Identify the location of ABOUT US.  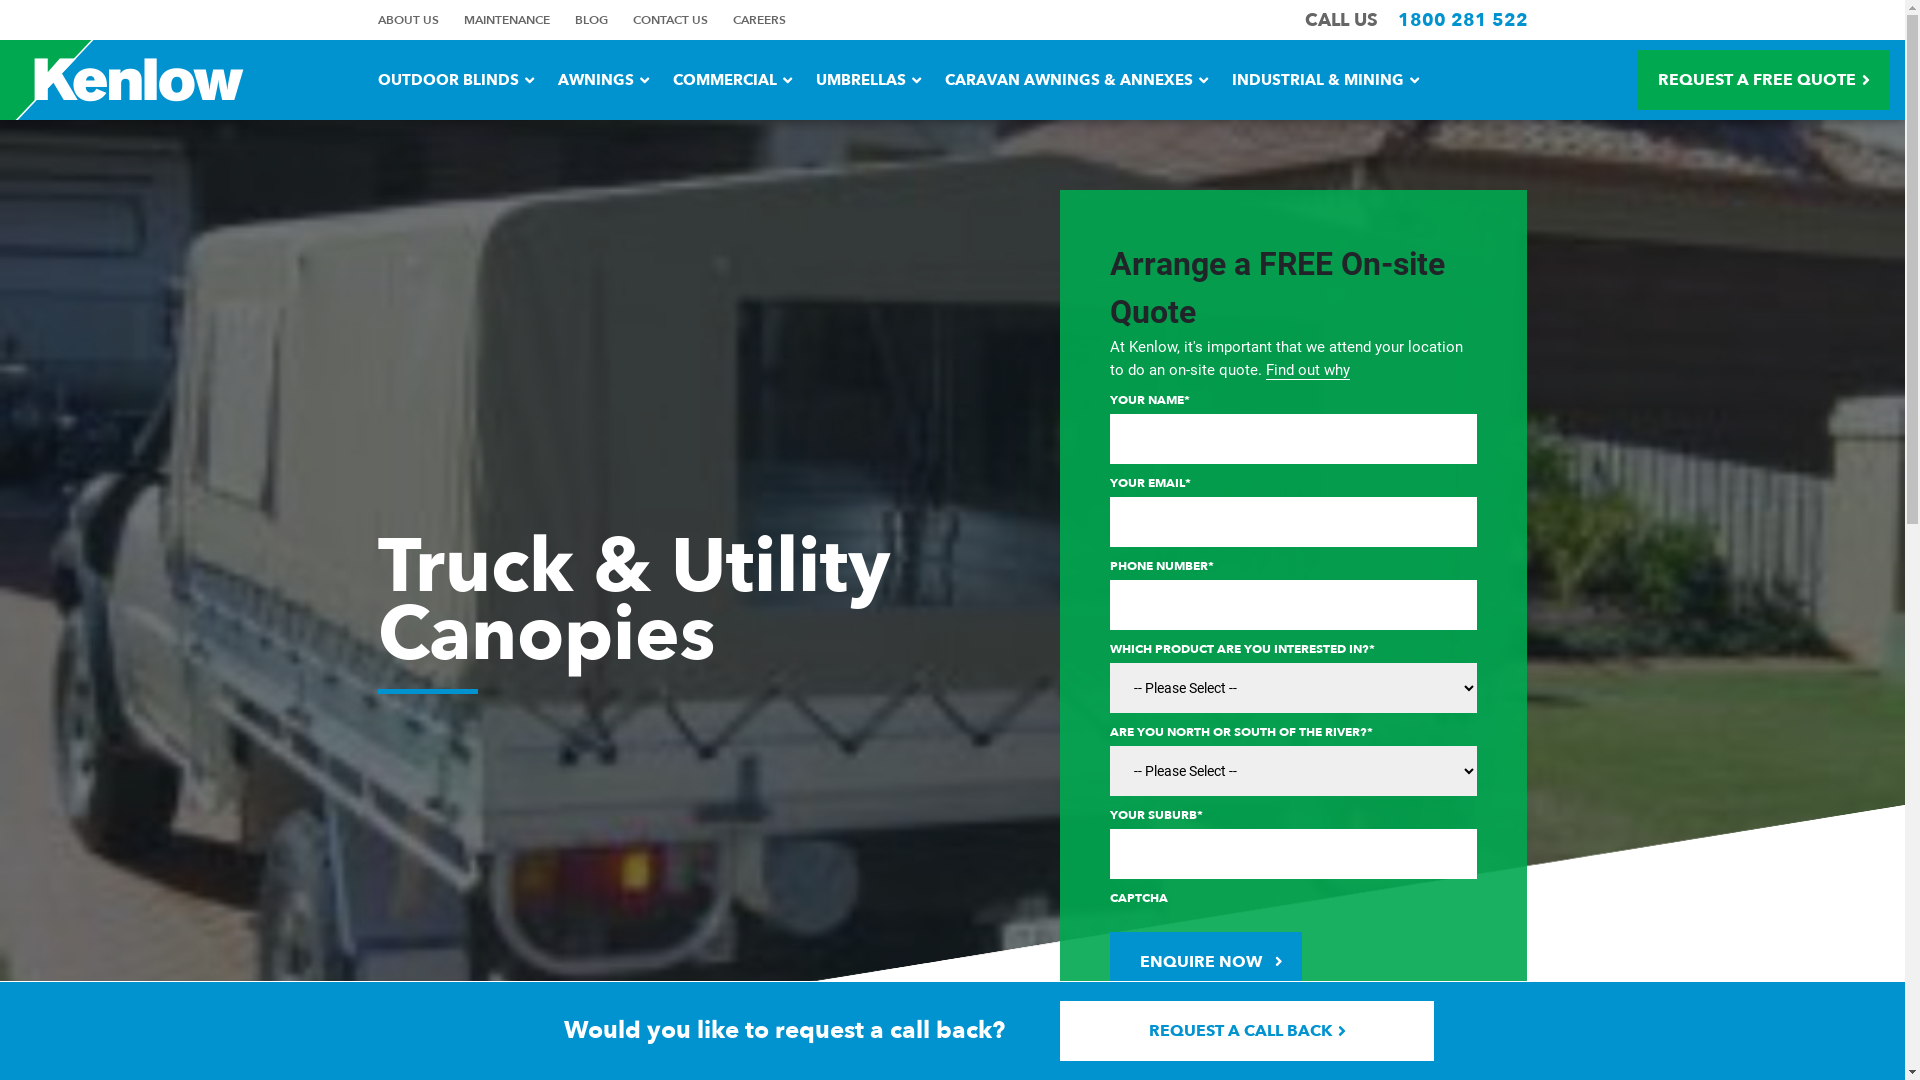
(408, 20).